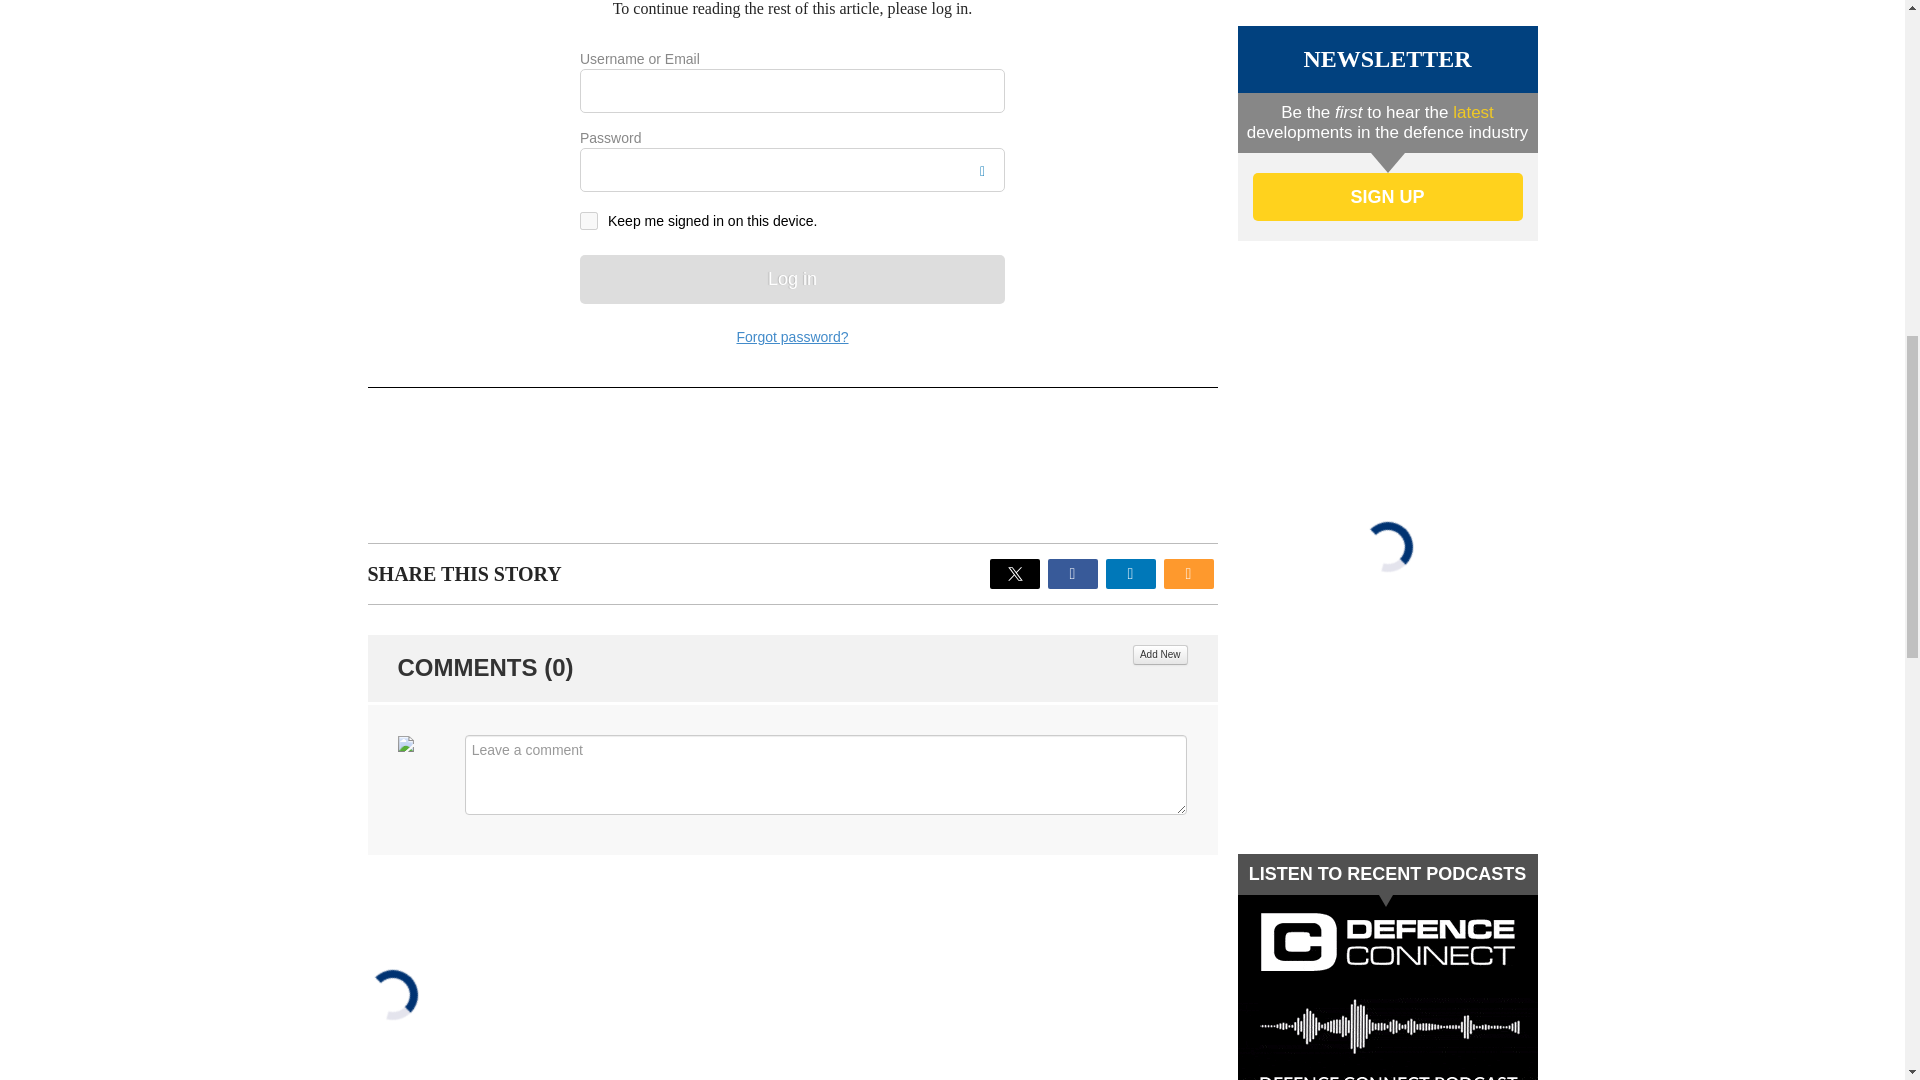 This screenshot has width=1920, height=1080. I want to click on Log in, so click(792, 278).